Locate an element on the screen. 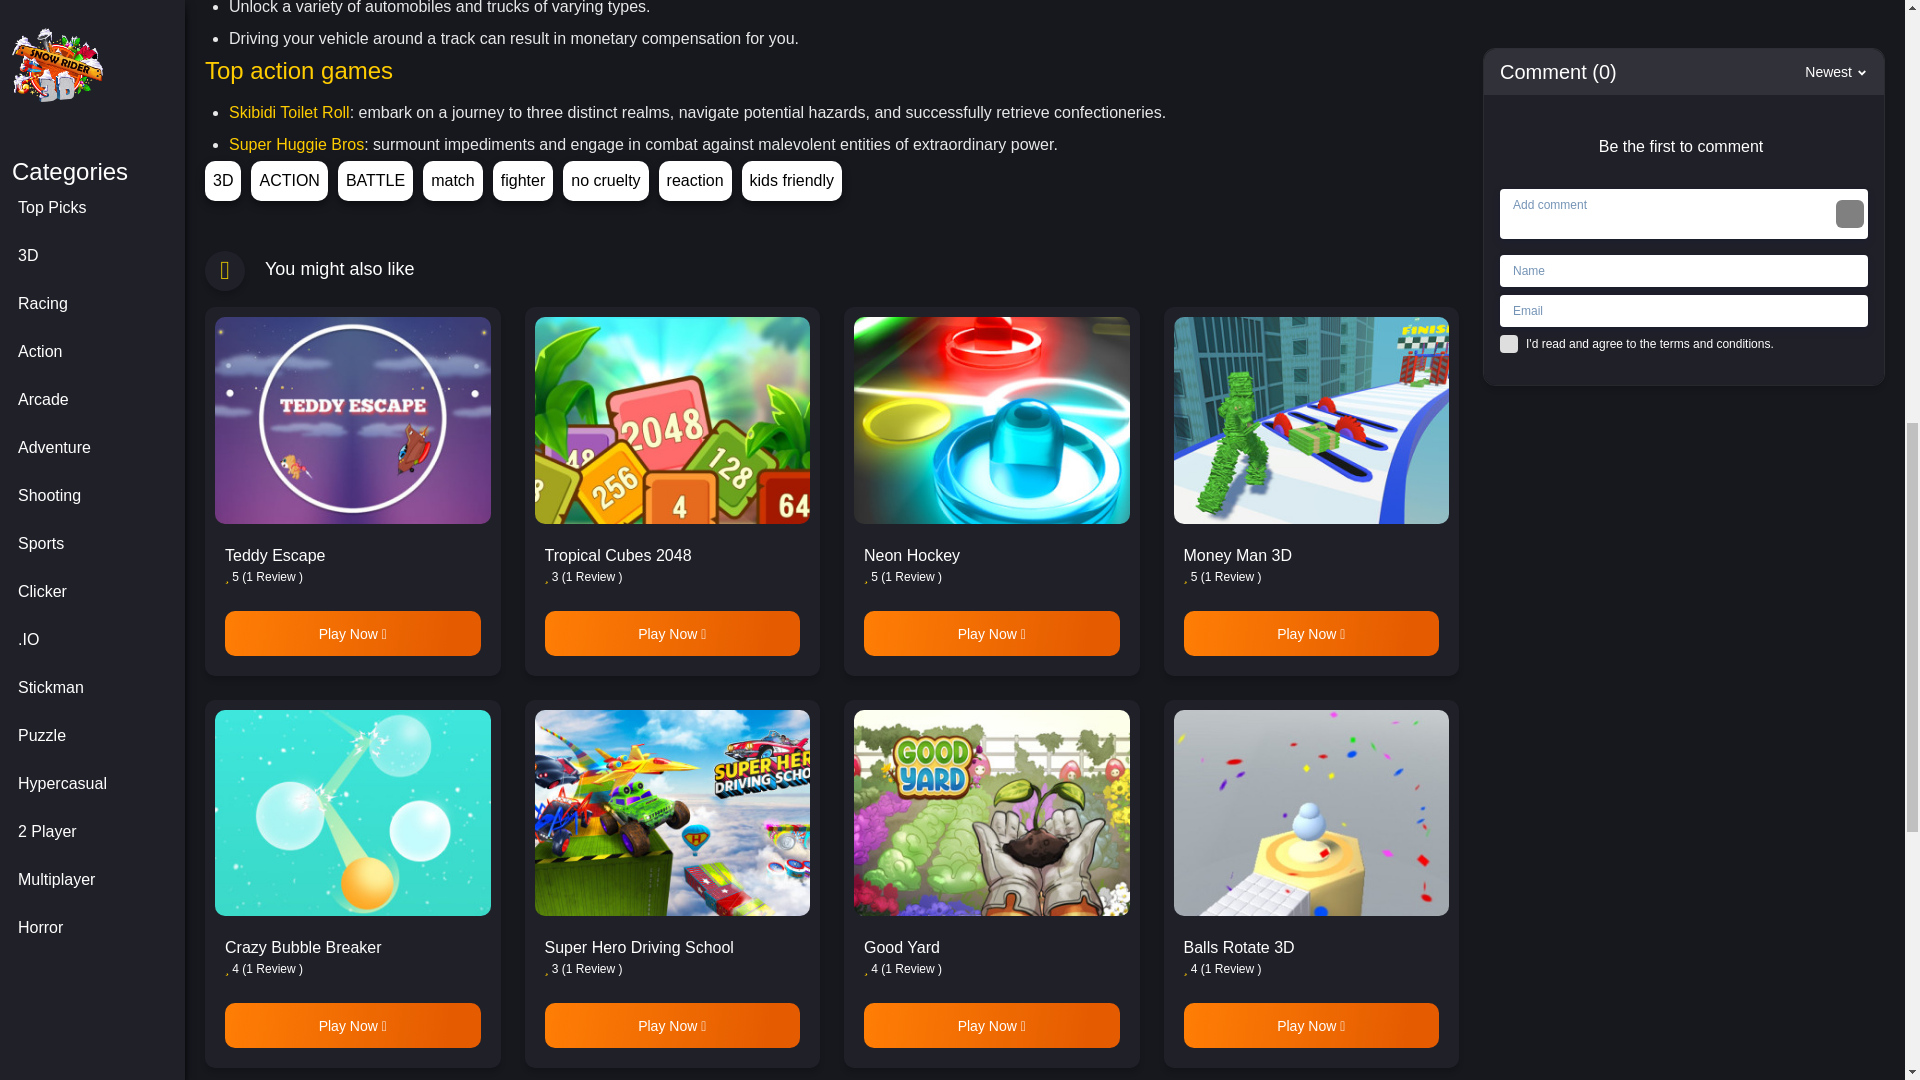 The image size is (1920, 1080). Play Now is located at coordinates (352, 633).